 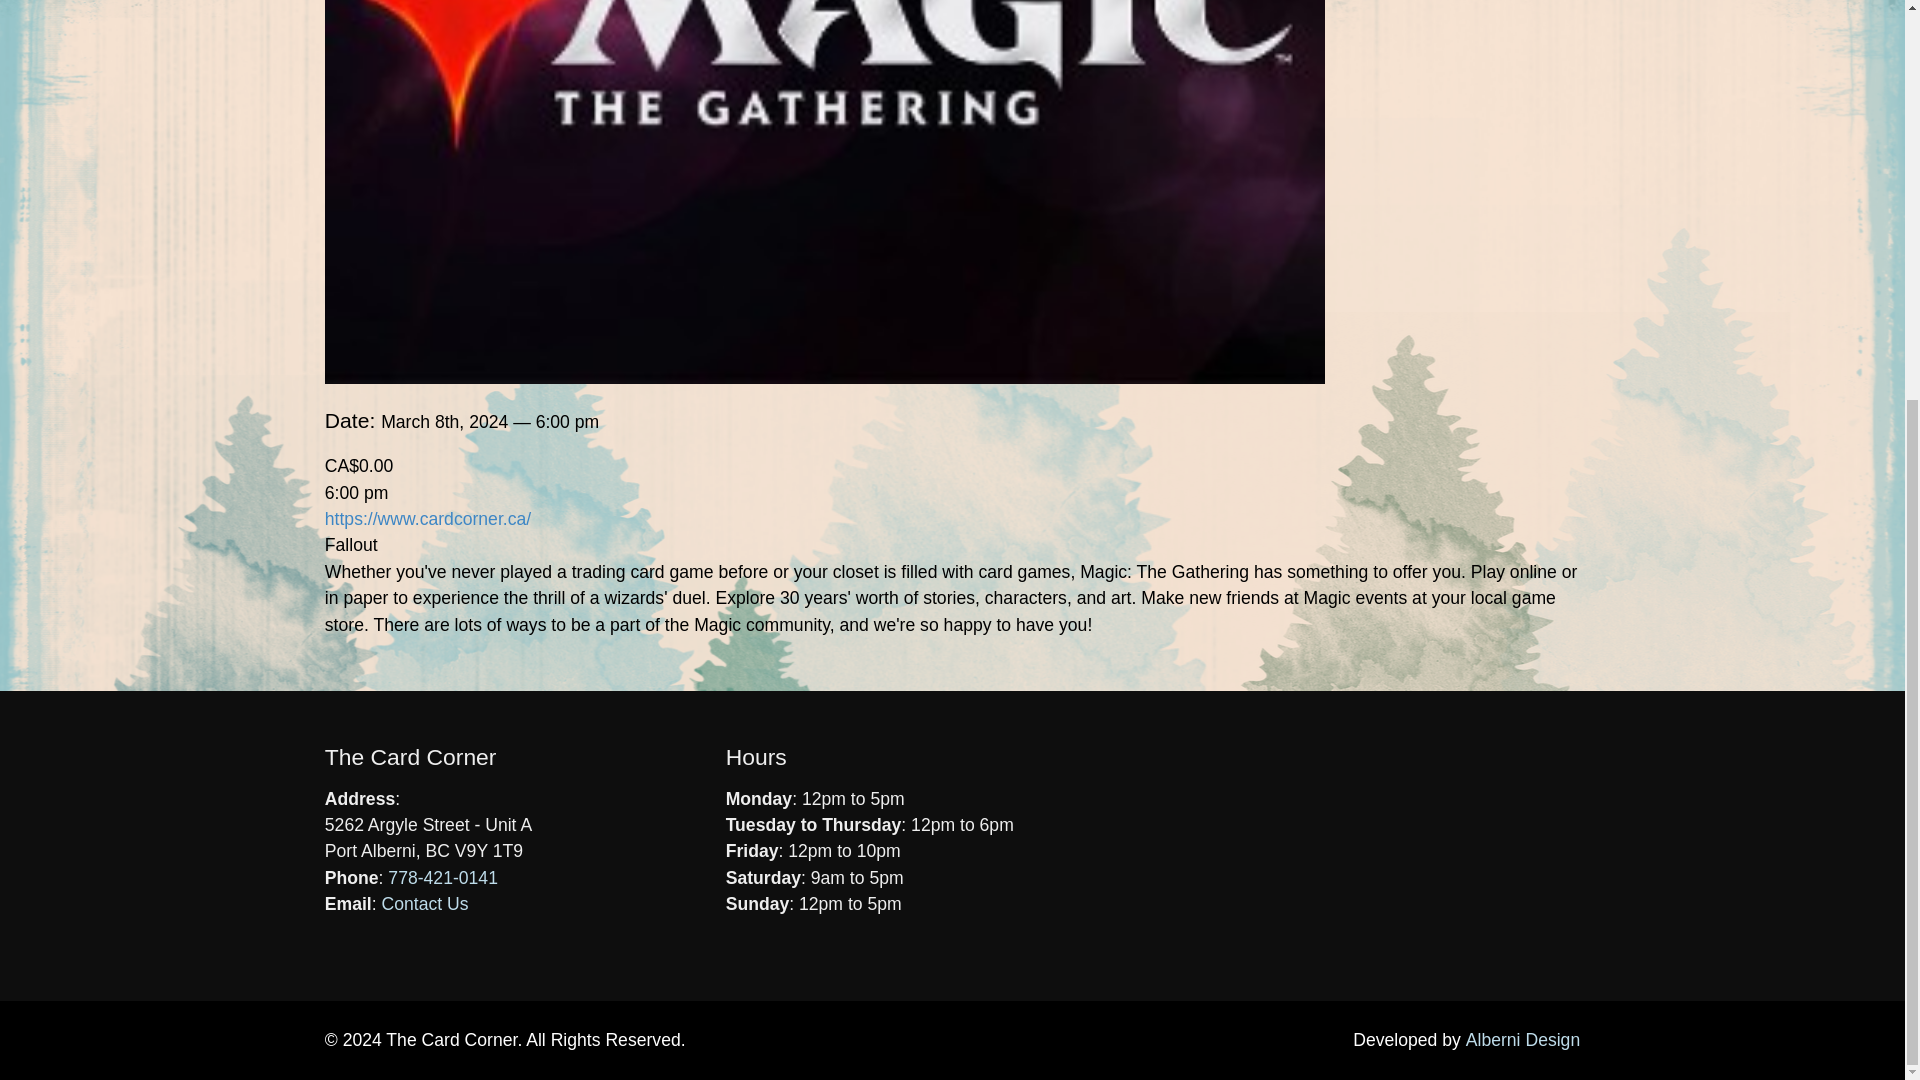 What do you see at coordinates (442, 878) in the screenshot?
I see `778-421-0141` at bounding box center [442, 878].